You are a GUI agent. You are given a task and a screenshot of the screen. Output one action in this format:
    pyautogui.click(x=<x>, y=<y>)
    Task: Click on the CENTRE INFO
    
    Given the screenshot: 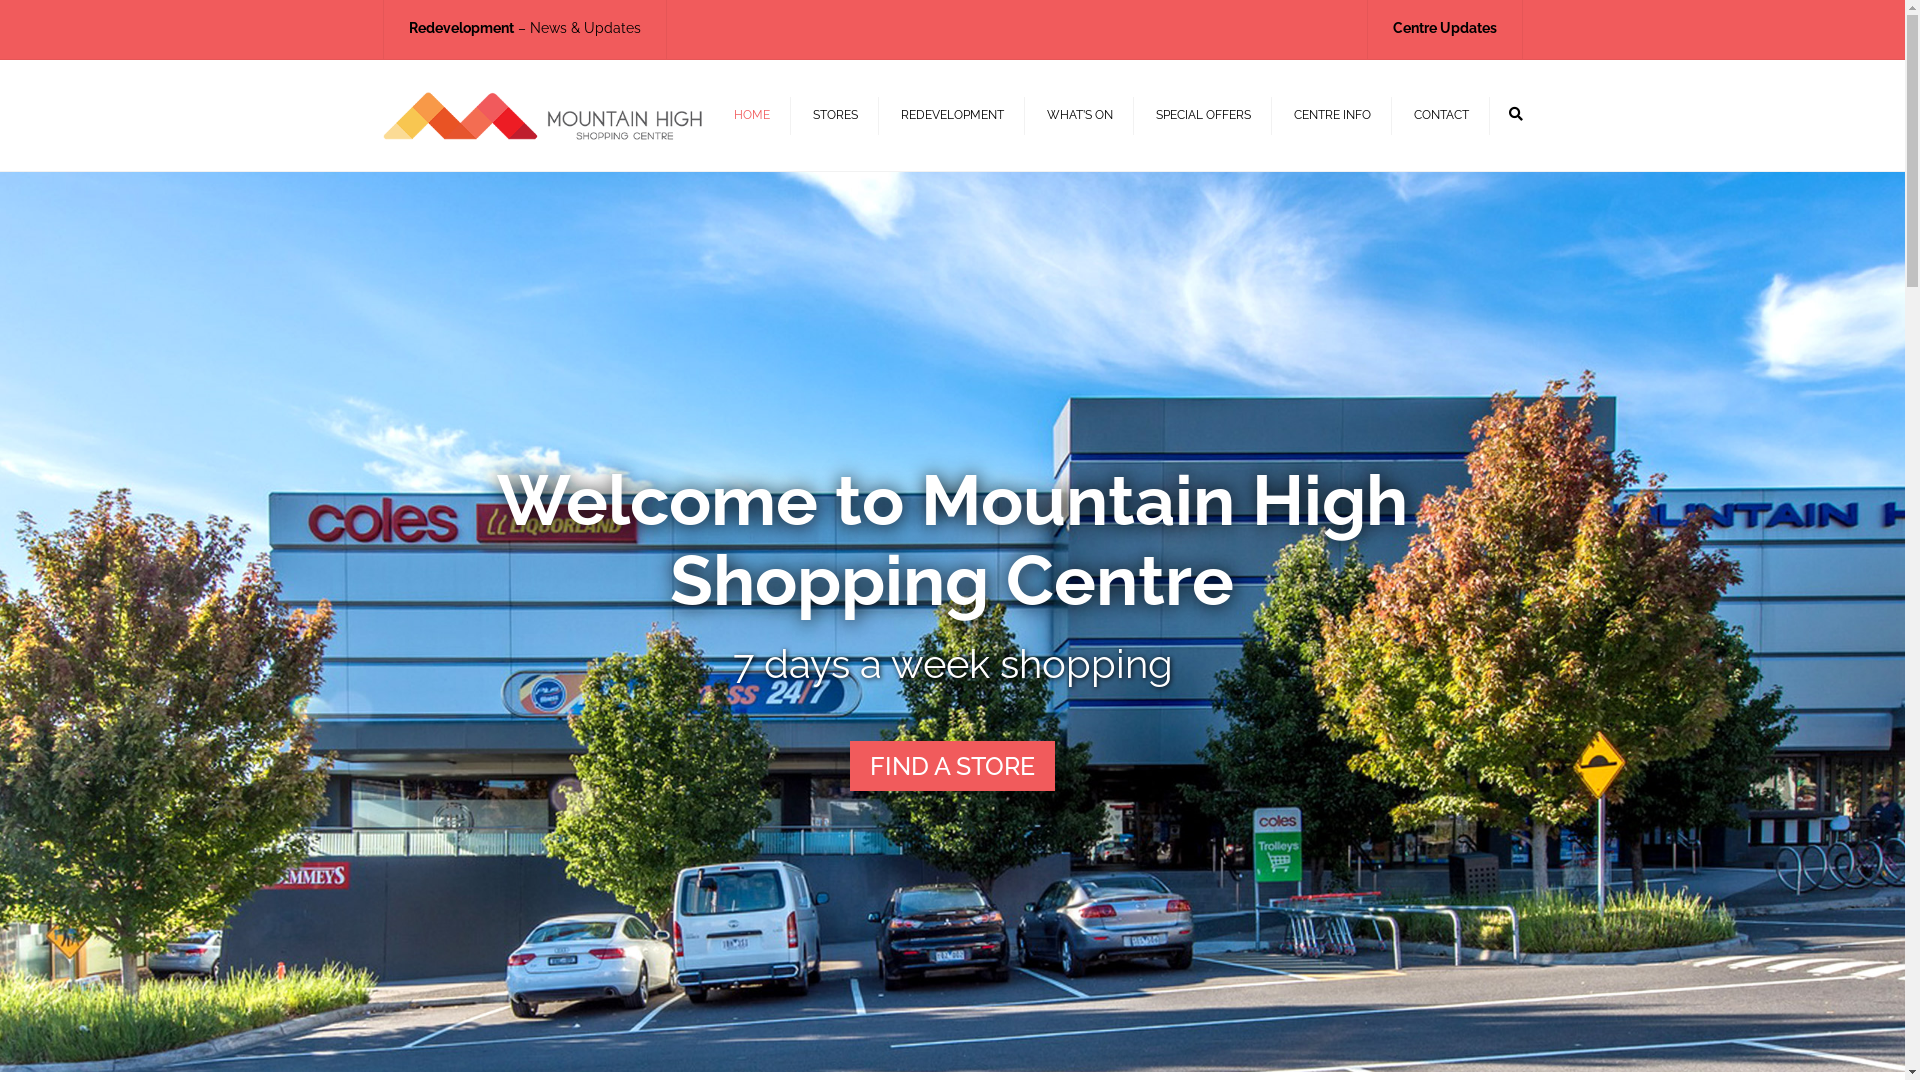 What is the action you would take?
    pyautogui.click(x=1332, y=115)
    